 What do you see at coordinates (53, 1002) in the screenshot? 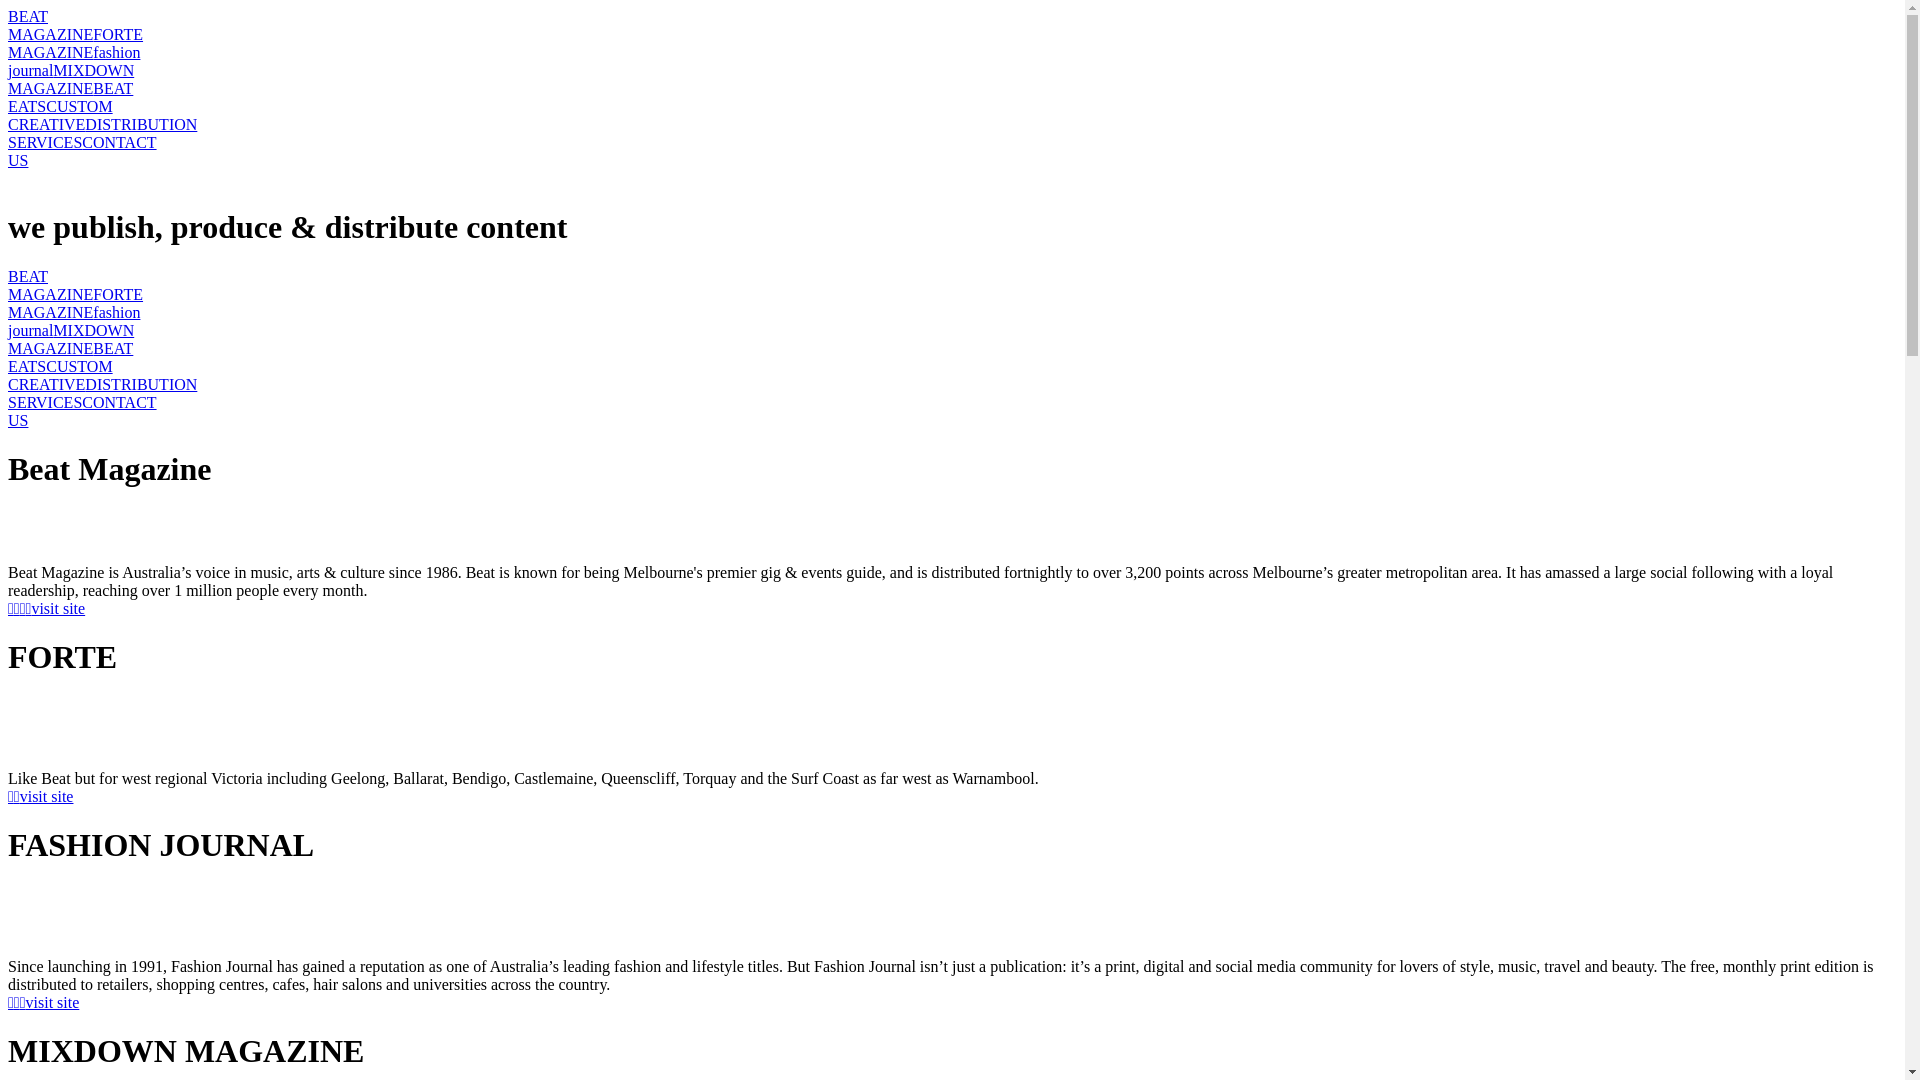
I see `visit site` at bounding box center [53, 1002].